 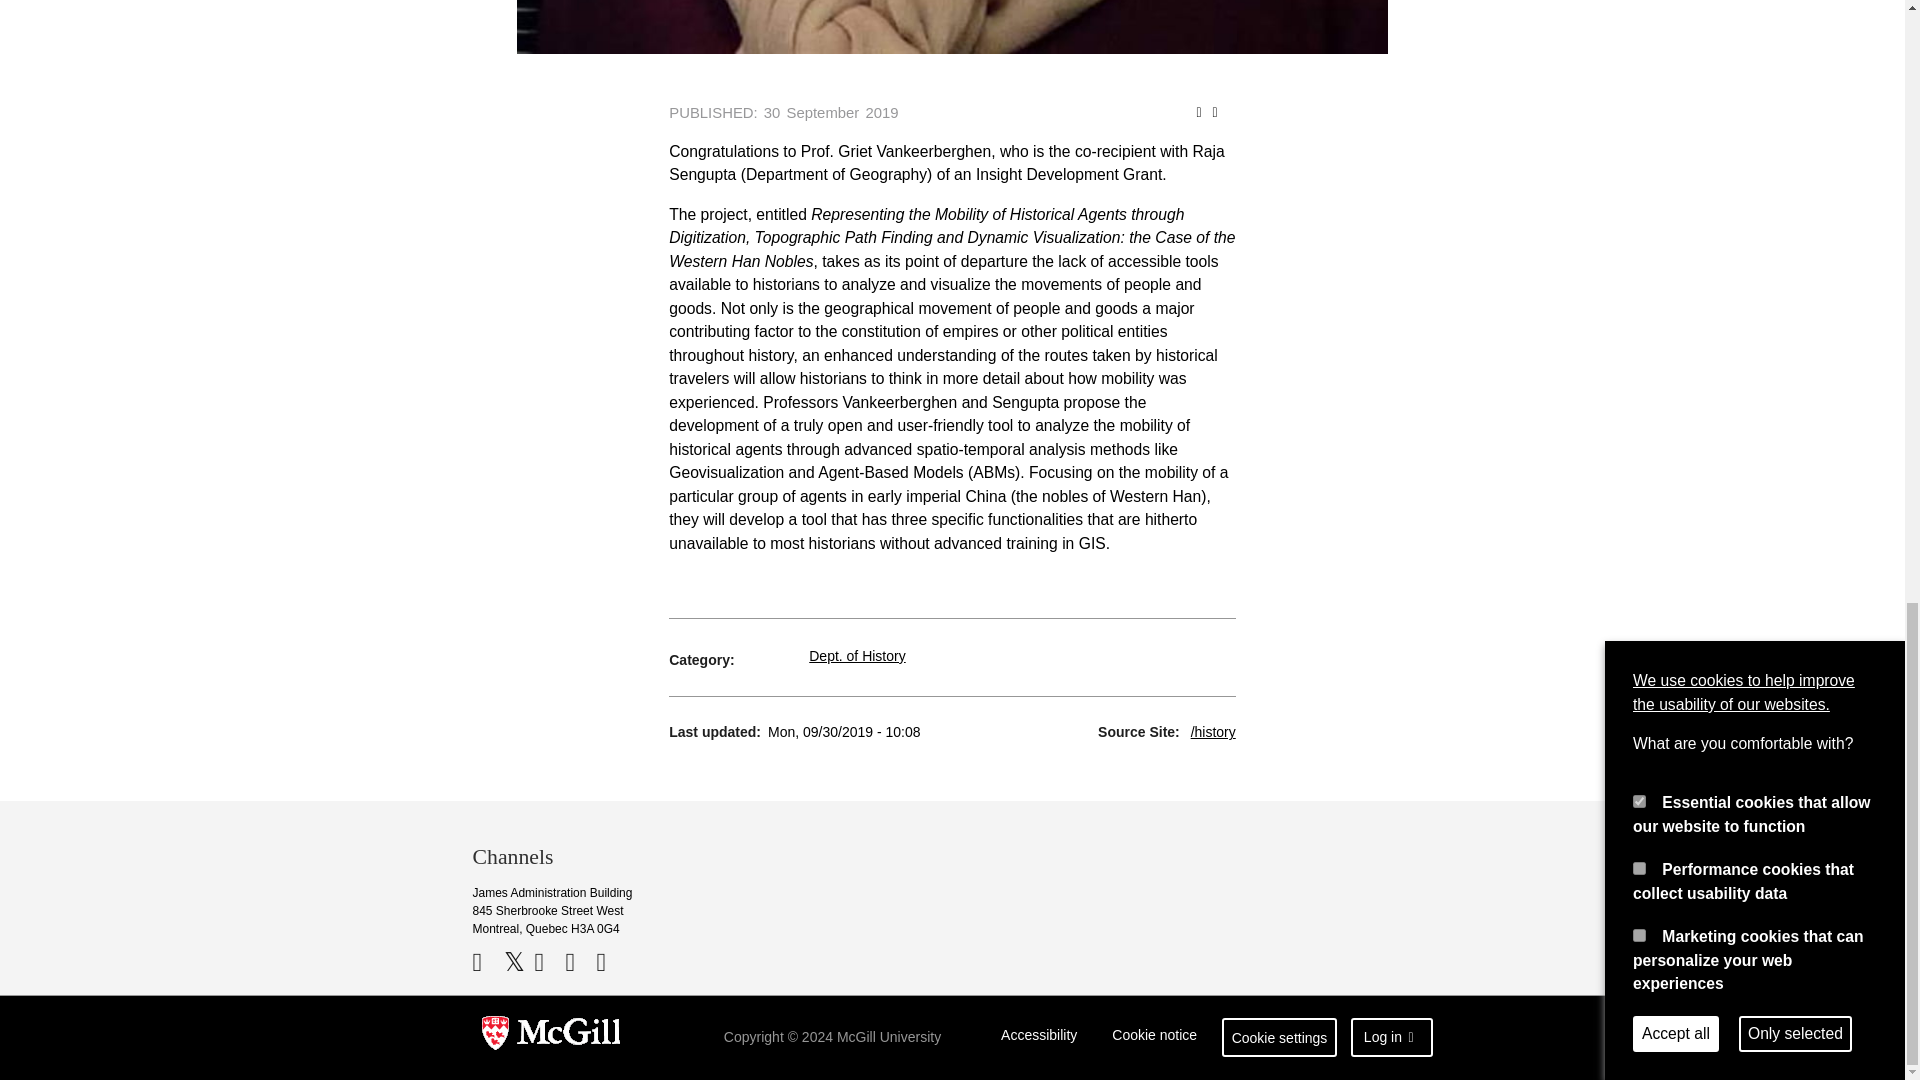 I want to click on Follow us on X, so click(x=517, y=962).